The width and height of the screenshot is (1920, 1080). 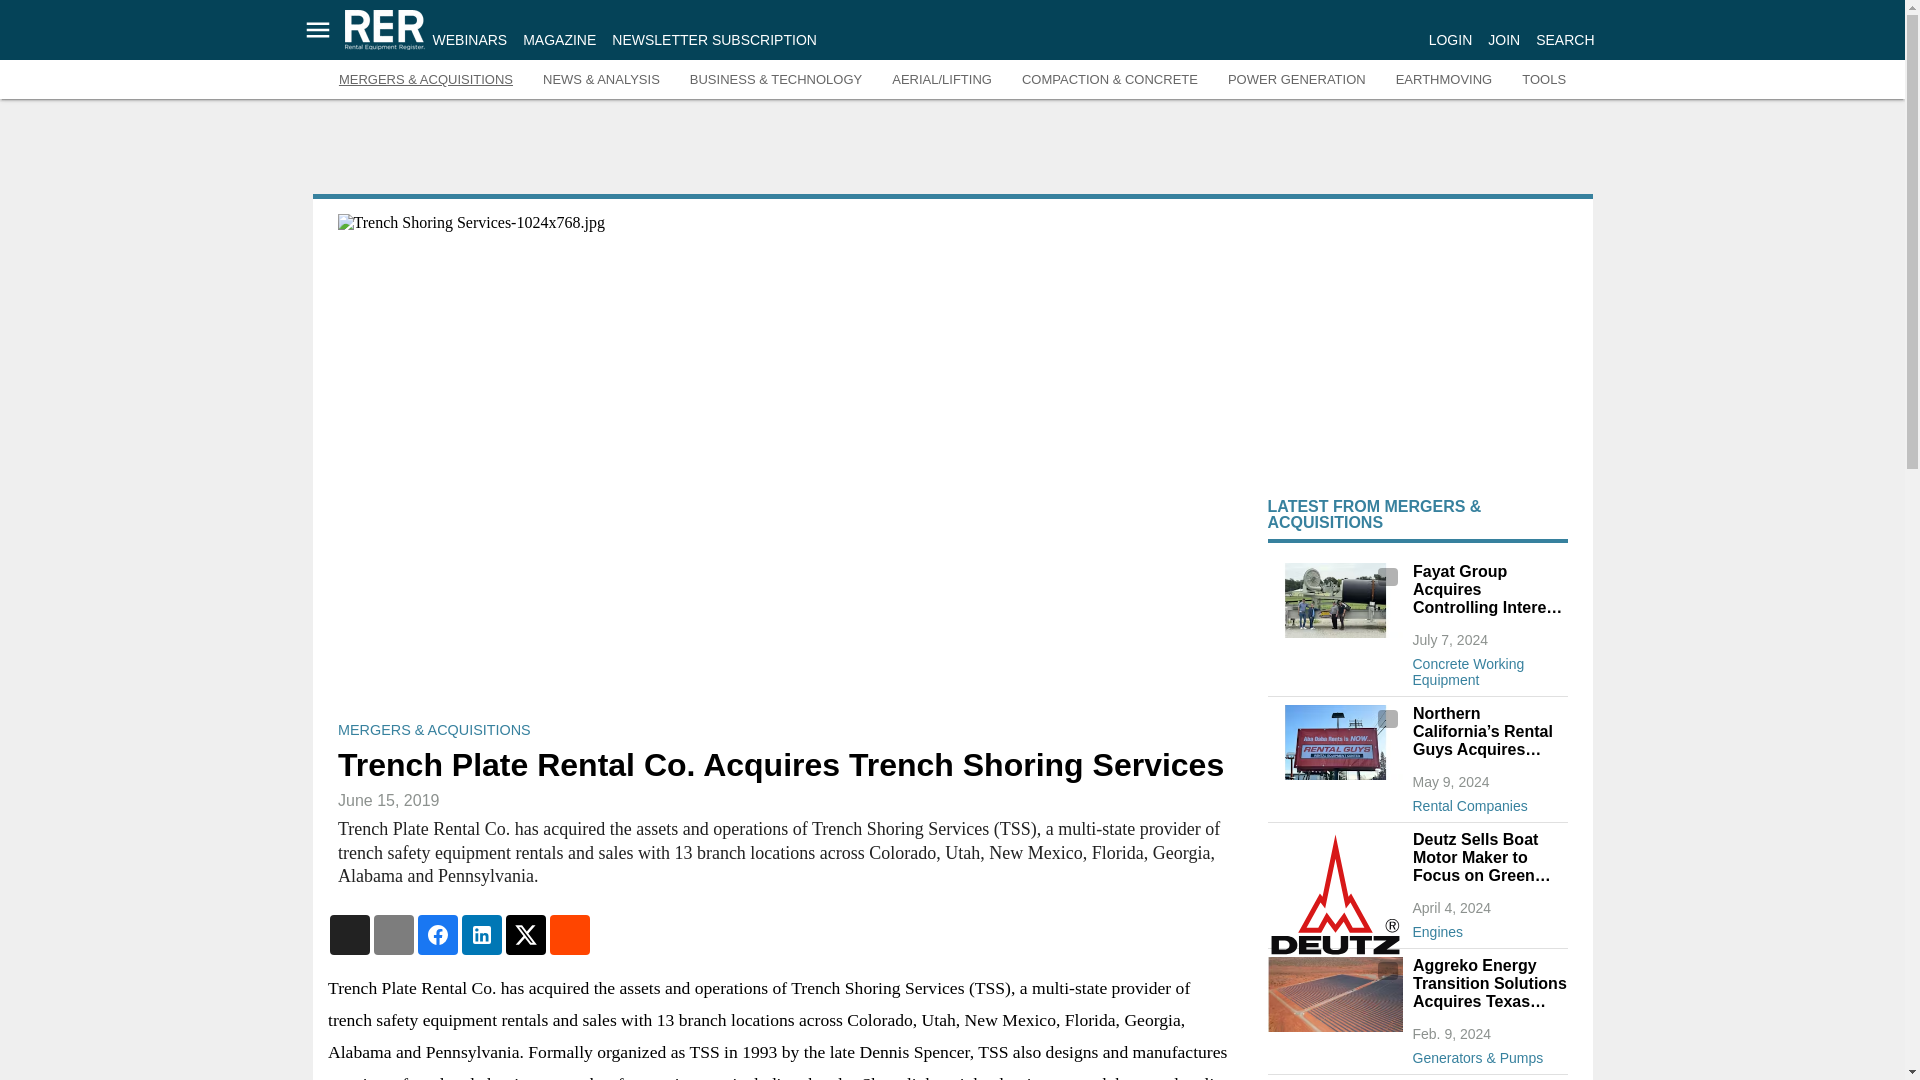 What do you see at coordinates (1450, 40) in the screenshot?
I see `LOGIN` at bounding box center [1450, 40].